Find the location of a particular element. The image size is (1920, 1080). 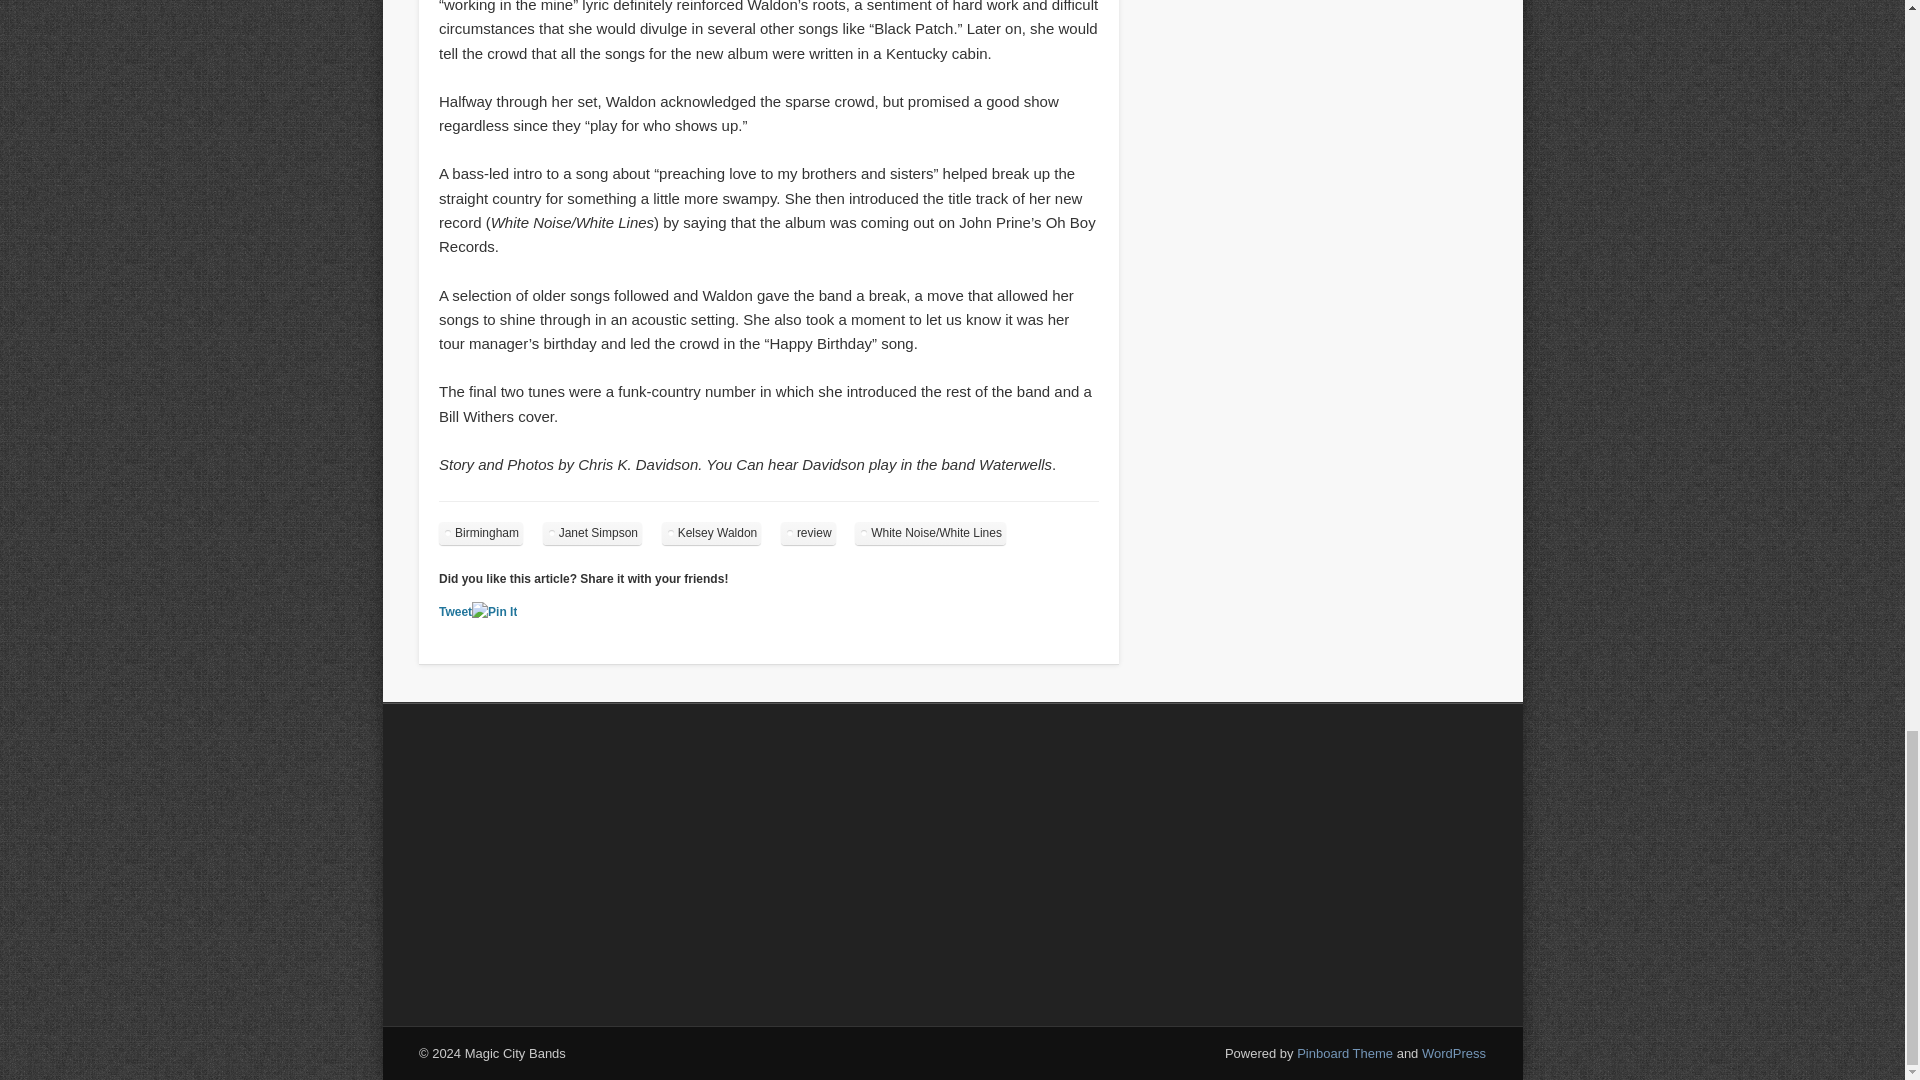

review is located at coordinates (808, 533).